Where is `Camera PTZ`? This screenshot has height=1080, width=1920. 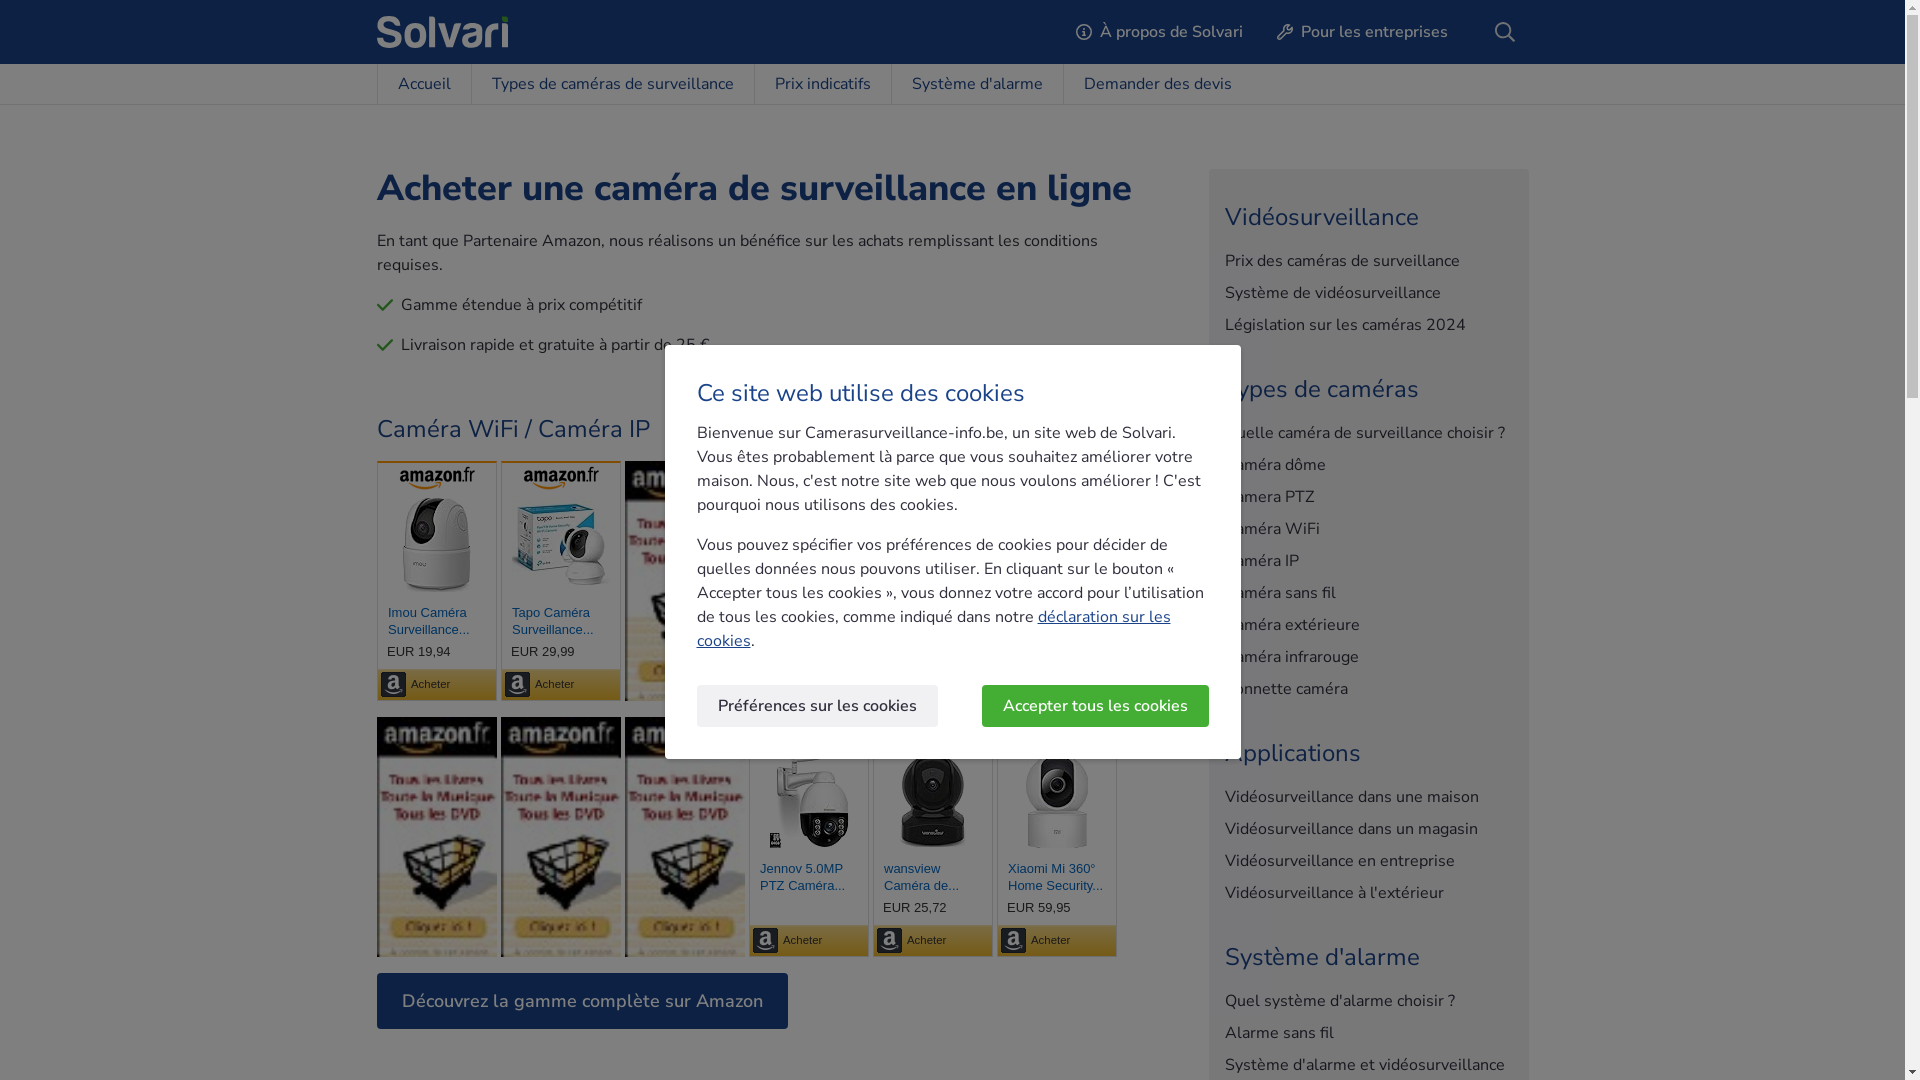
Camera PTZ is located at coordinates (1368, 497).